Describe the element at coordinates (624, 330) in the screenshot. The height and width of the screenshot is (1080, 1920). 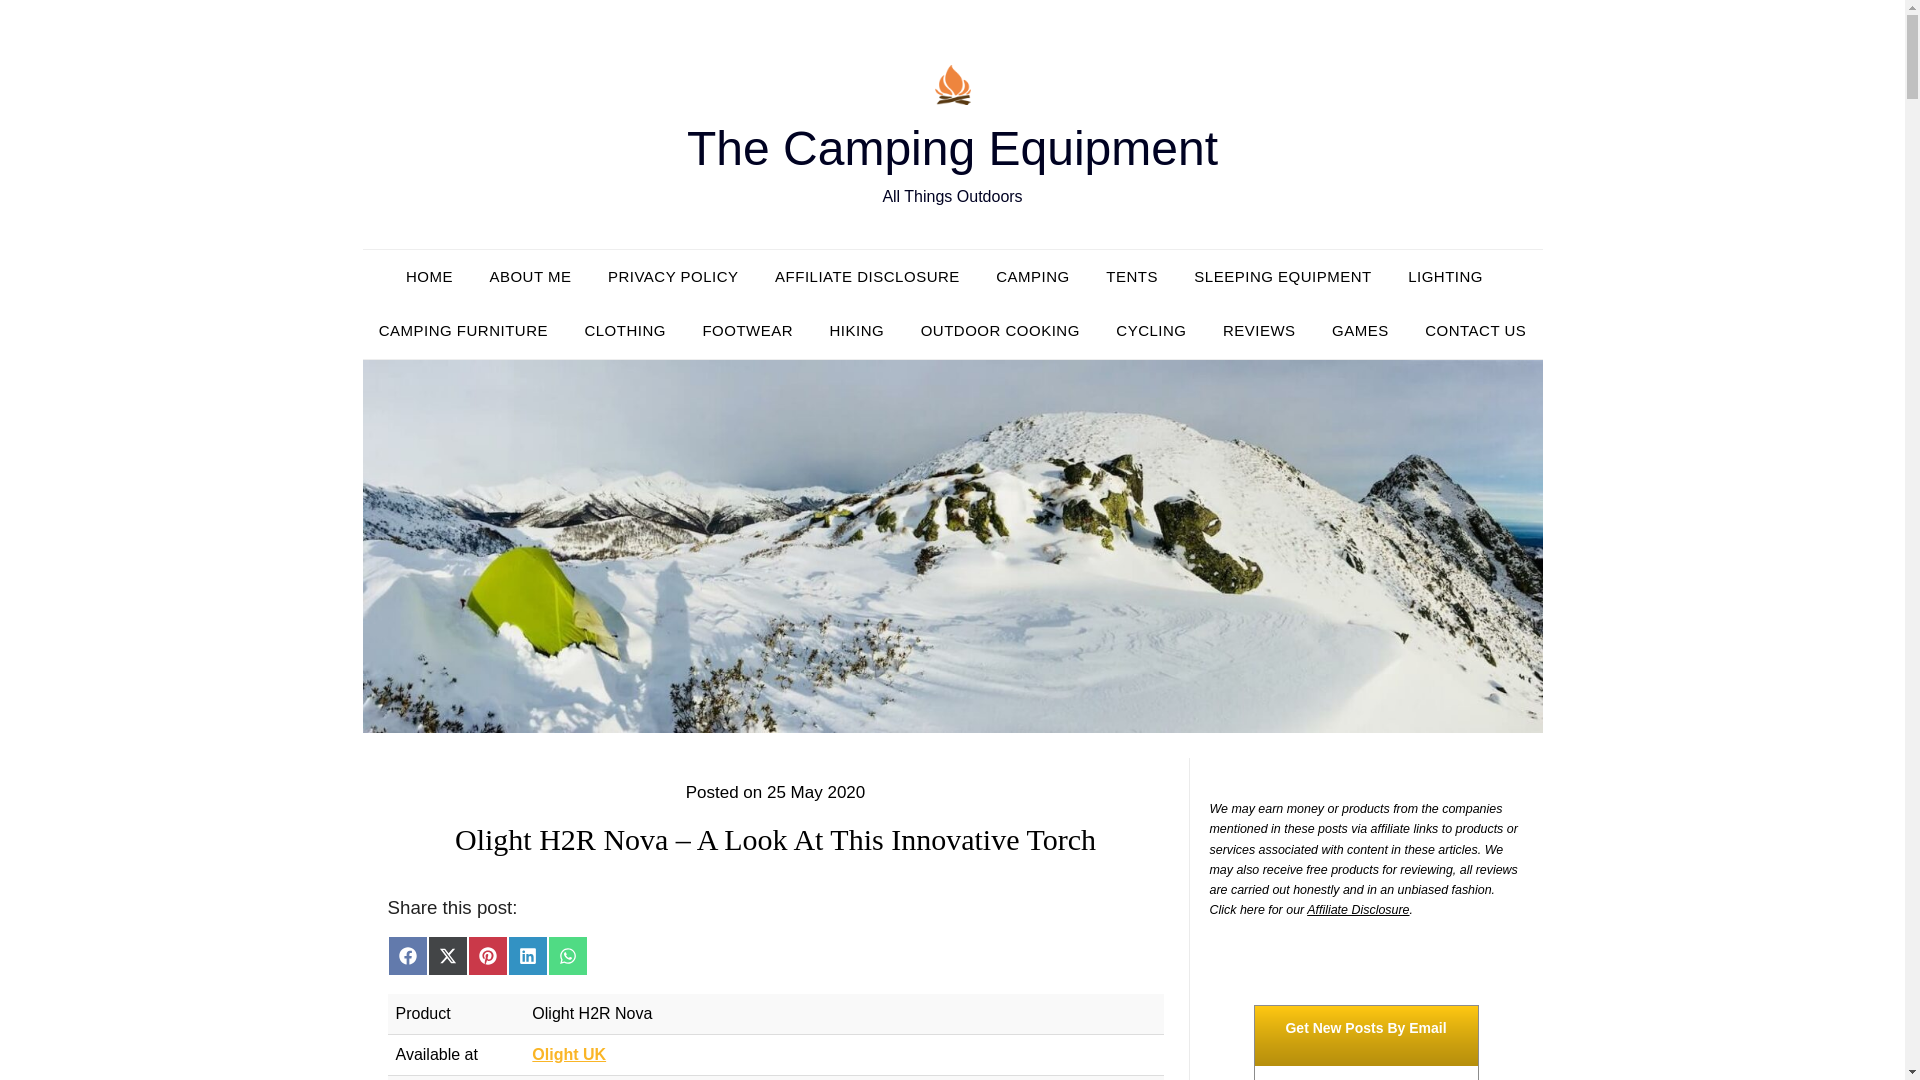
I see `CLOTHING` at that location.